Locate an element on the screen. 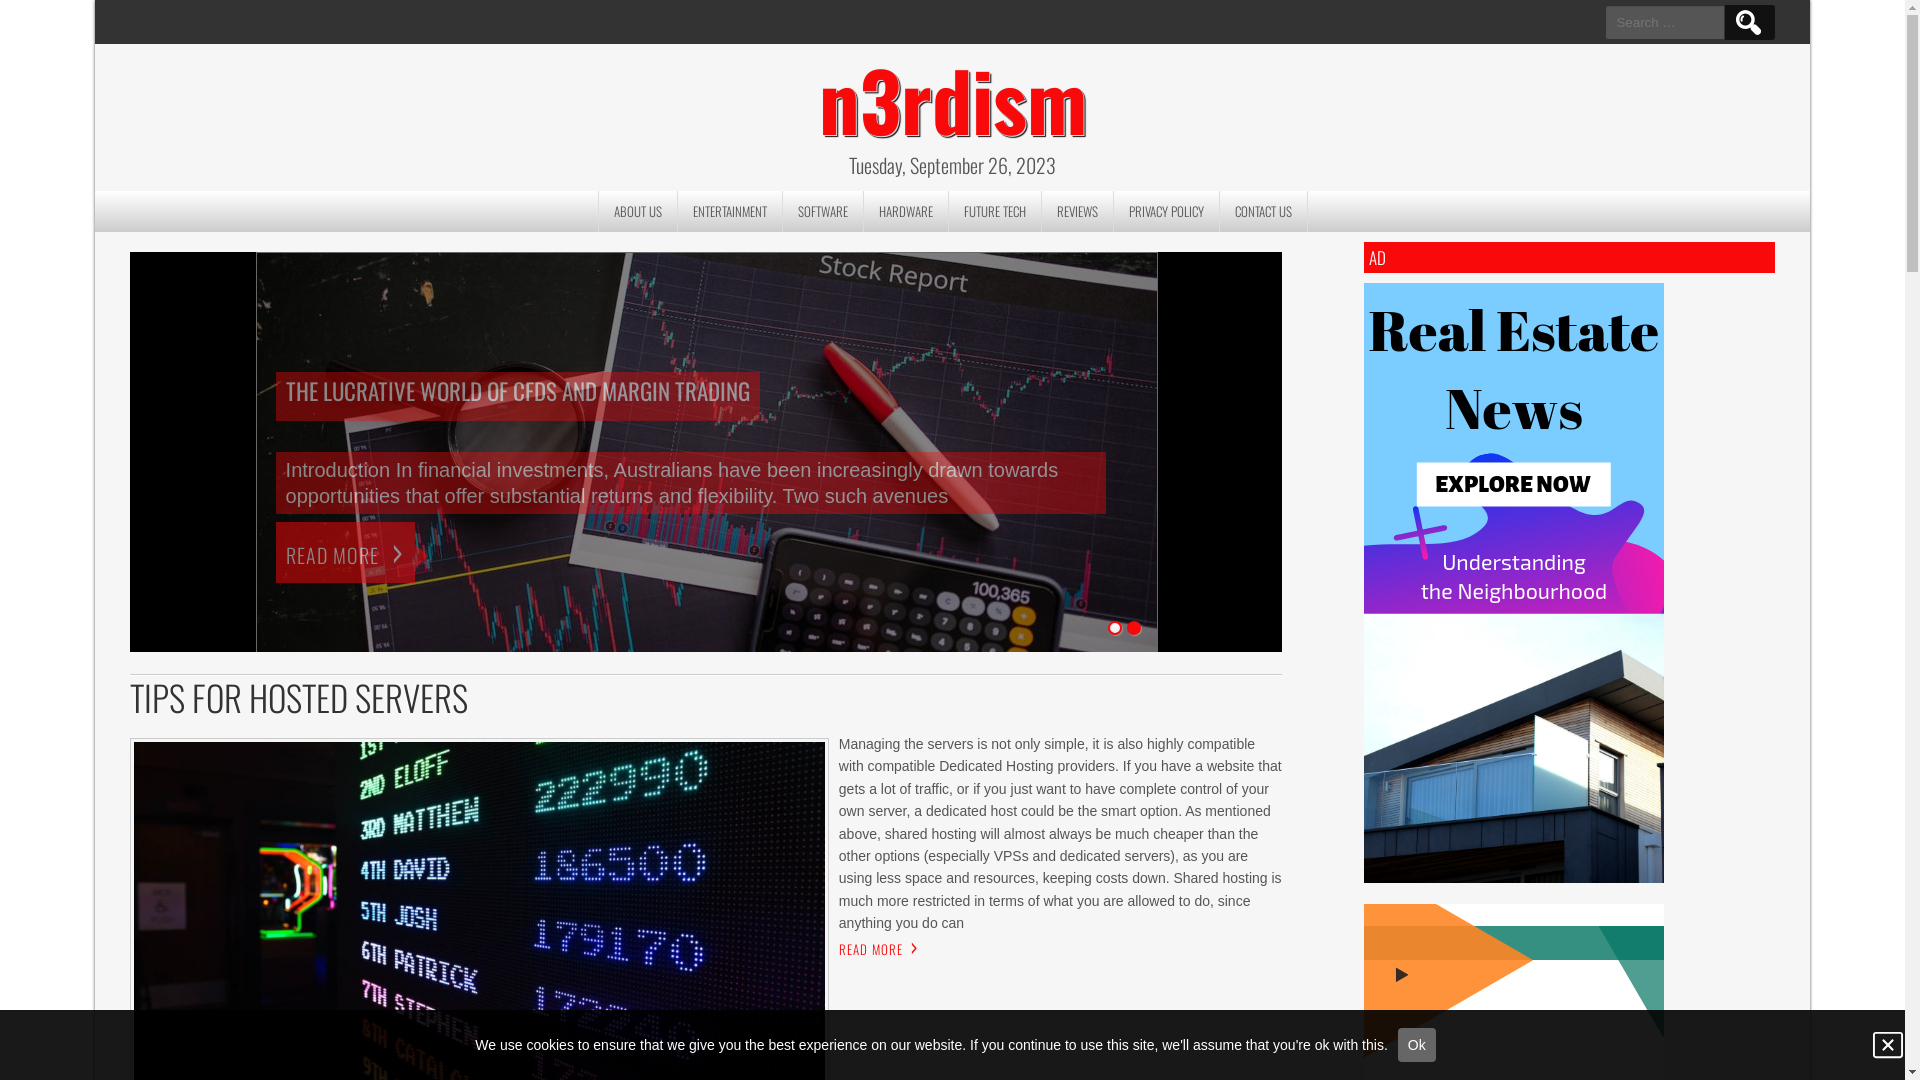 Image resolution: width=1920 pixels, height=1080 pixels. THE LUCRATIVE WORLD OF CFDS AND MARGIN TRADING is located at coordinates (518, 396).